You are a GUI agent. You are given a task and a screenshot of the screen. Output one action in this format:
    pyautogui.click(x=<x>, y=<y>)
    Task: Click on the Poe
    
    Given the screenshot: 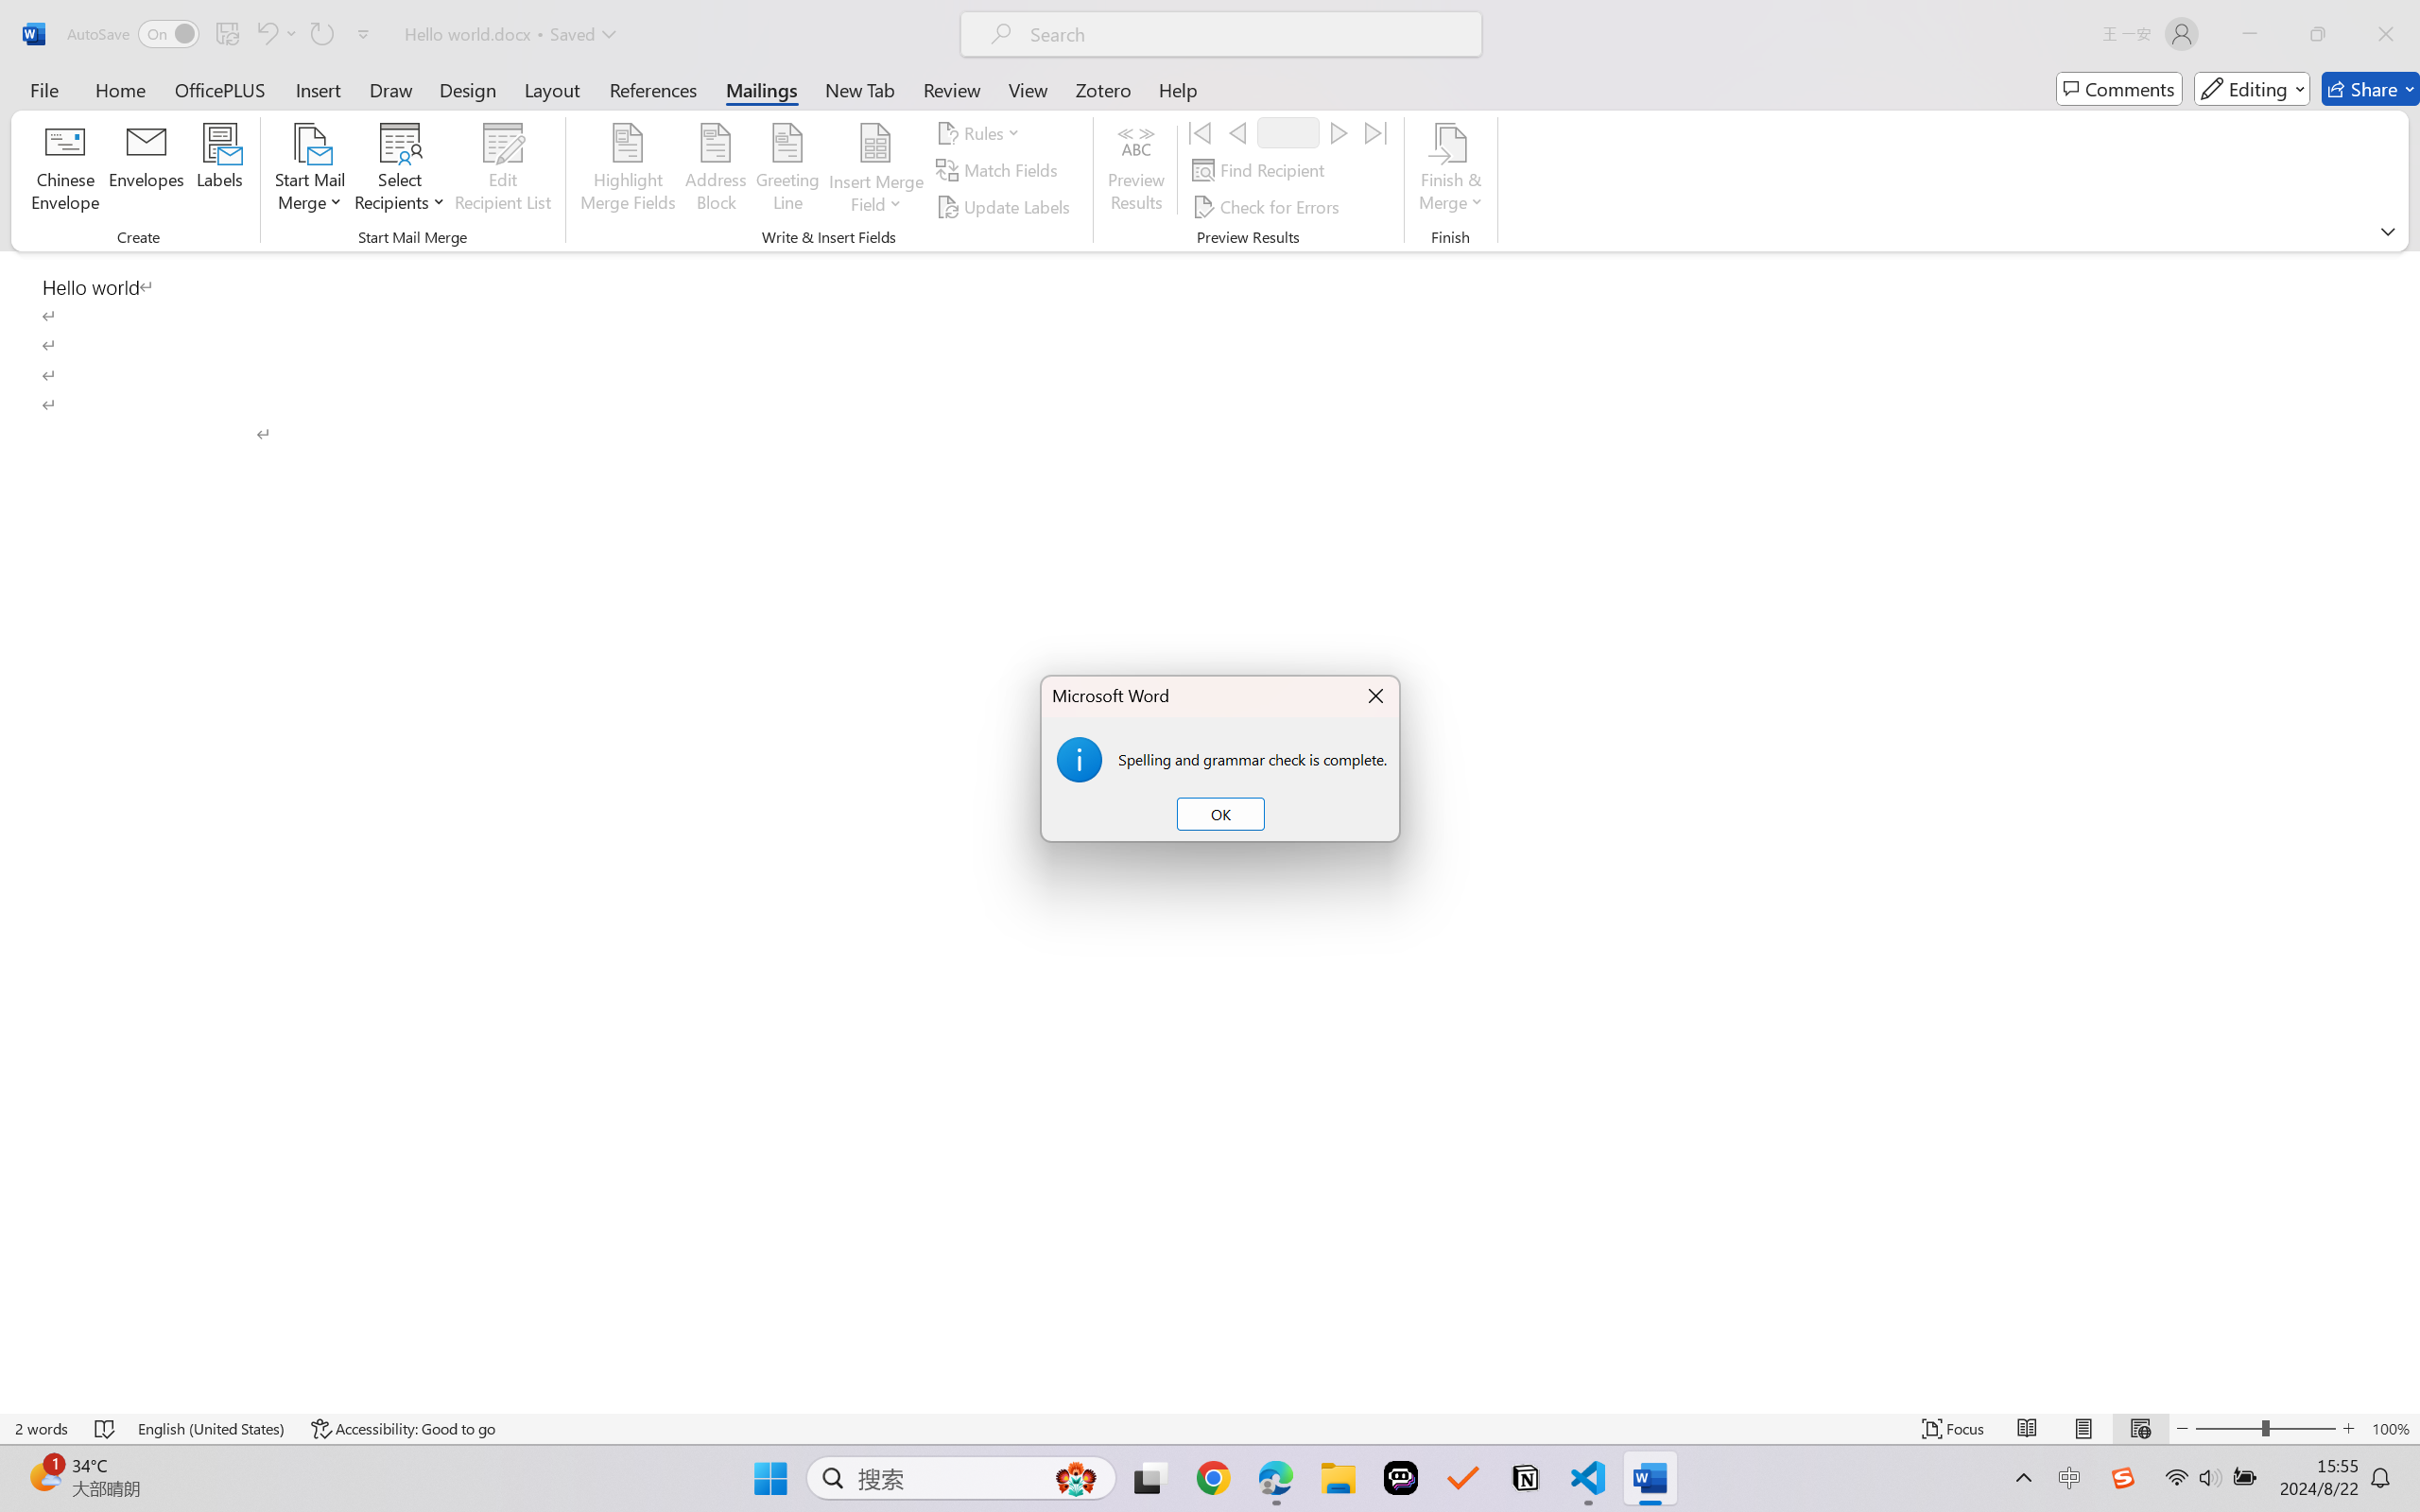 What is the action you would take?
    pyautogui.click(x=1401, y=1478)
    